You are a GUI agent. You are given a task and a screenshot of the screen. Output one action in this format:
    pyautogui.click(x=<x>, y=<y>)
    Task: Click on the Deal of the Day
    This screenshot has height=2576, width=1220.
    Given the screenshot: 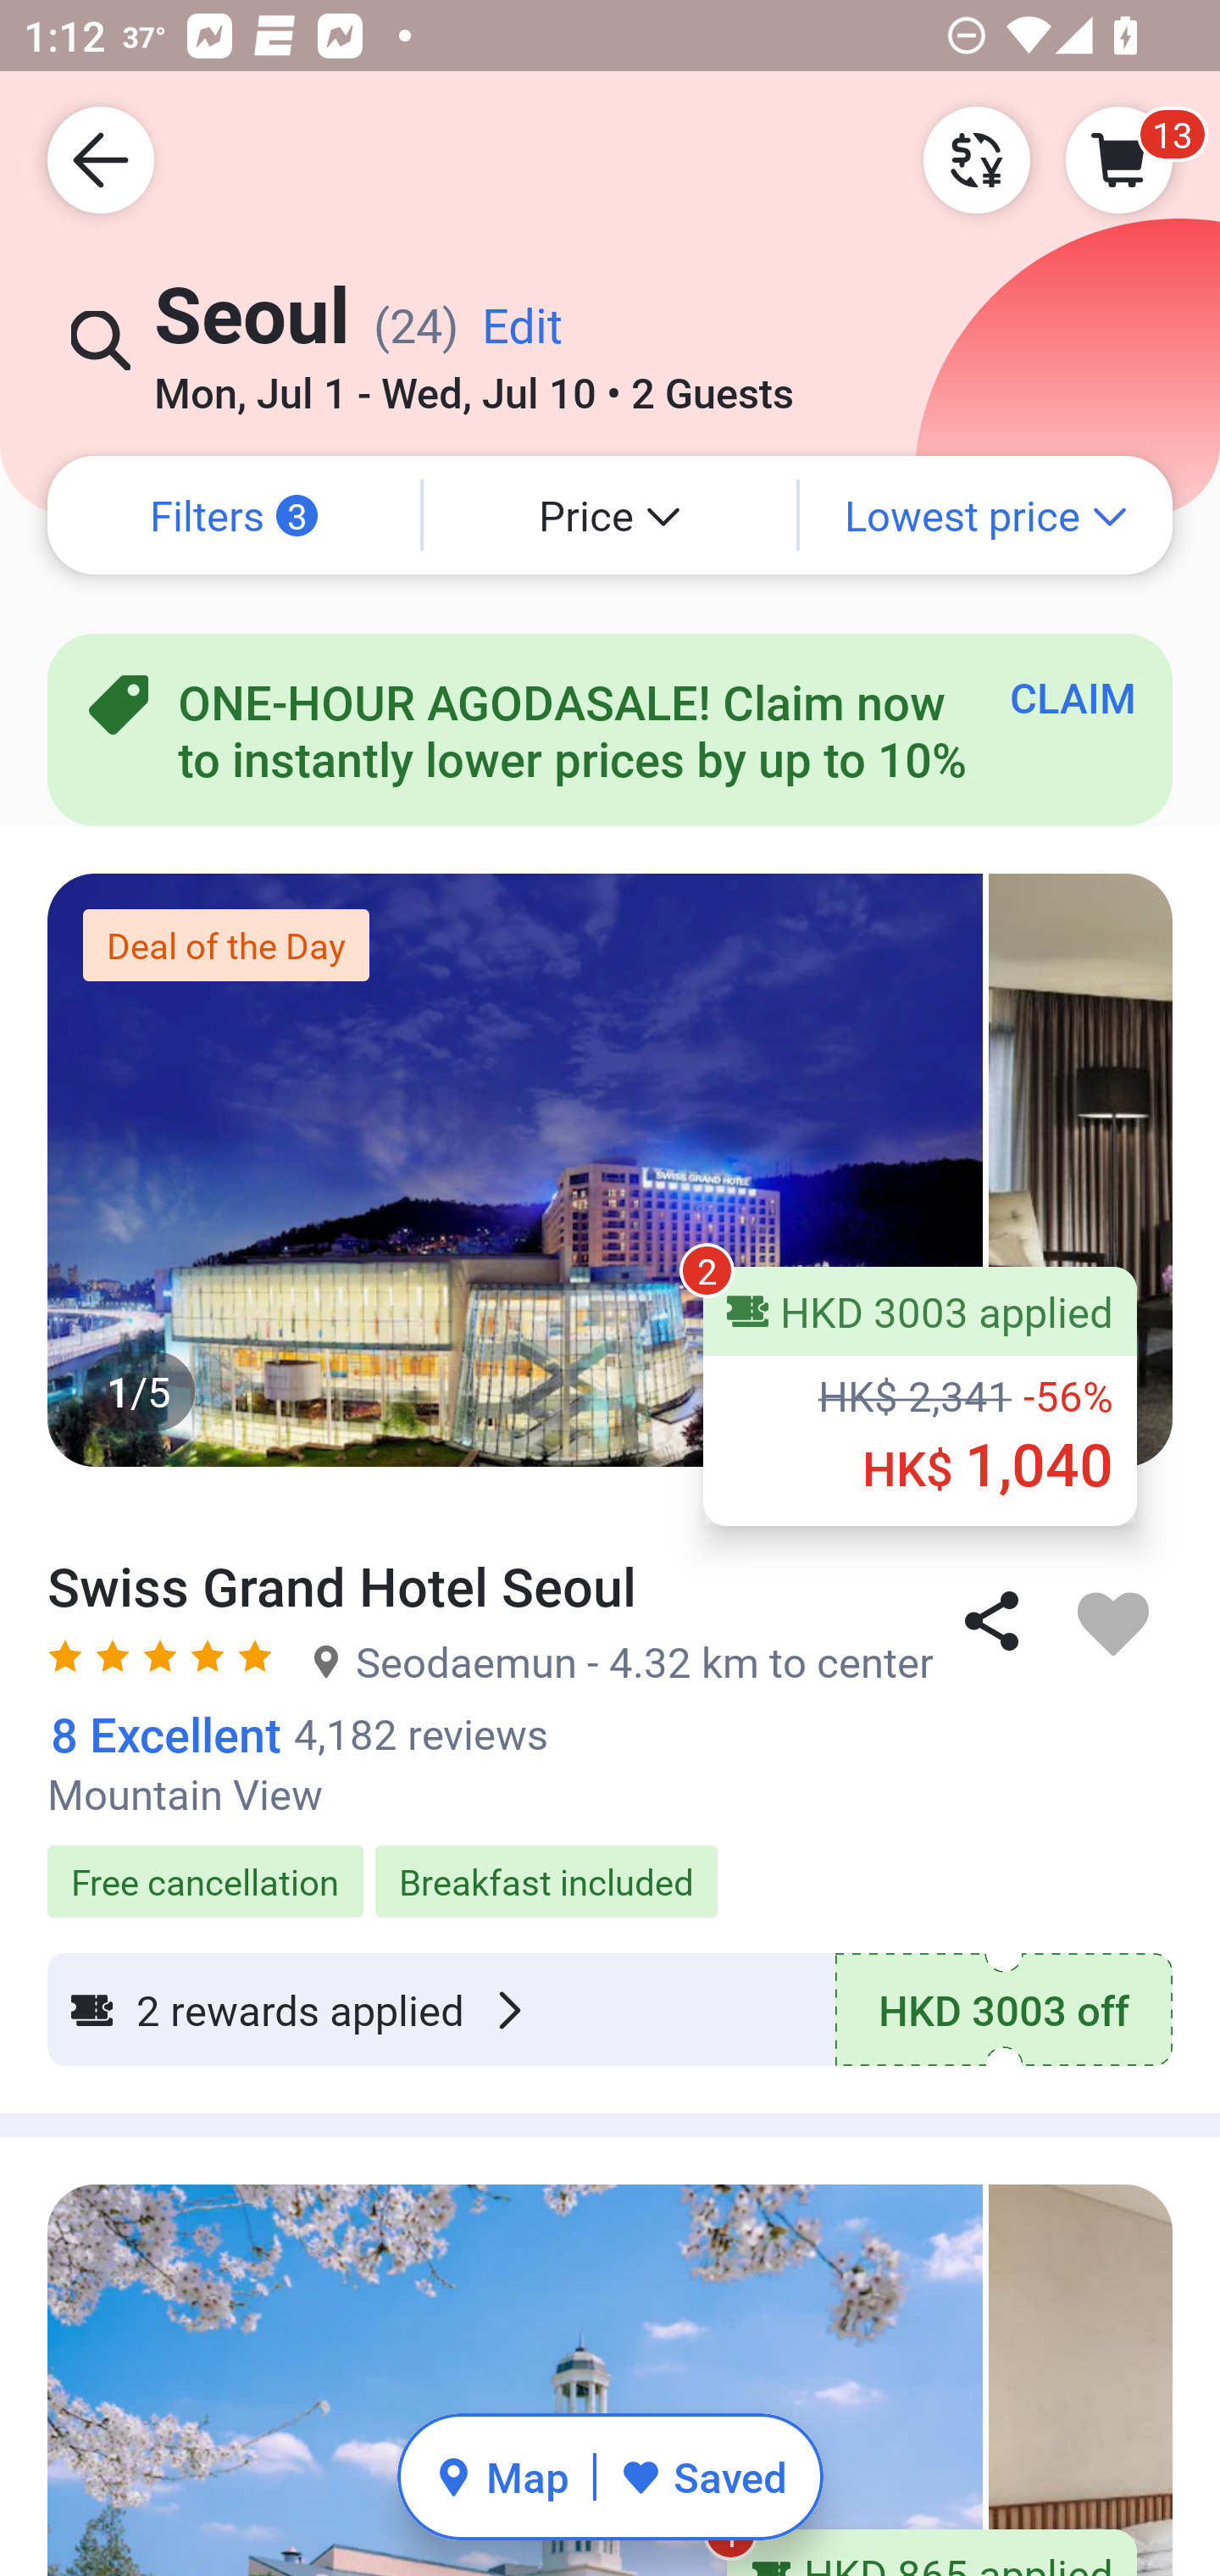 What is the action you would take?
    pyautogui.click(x=225, y=945)
    